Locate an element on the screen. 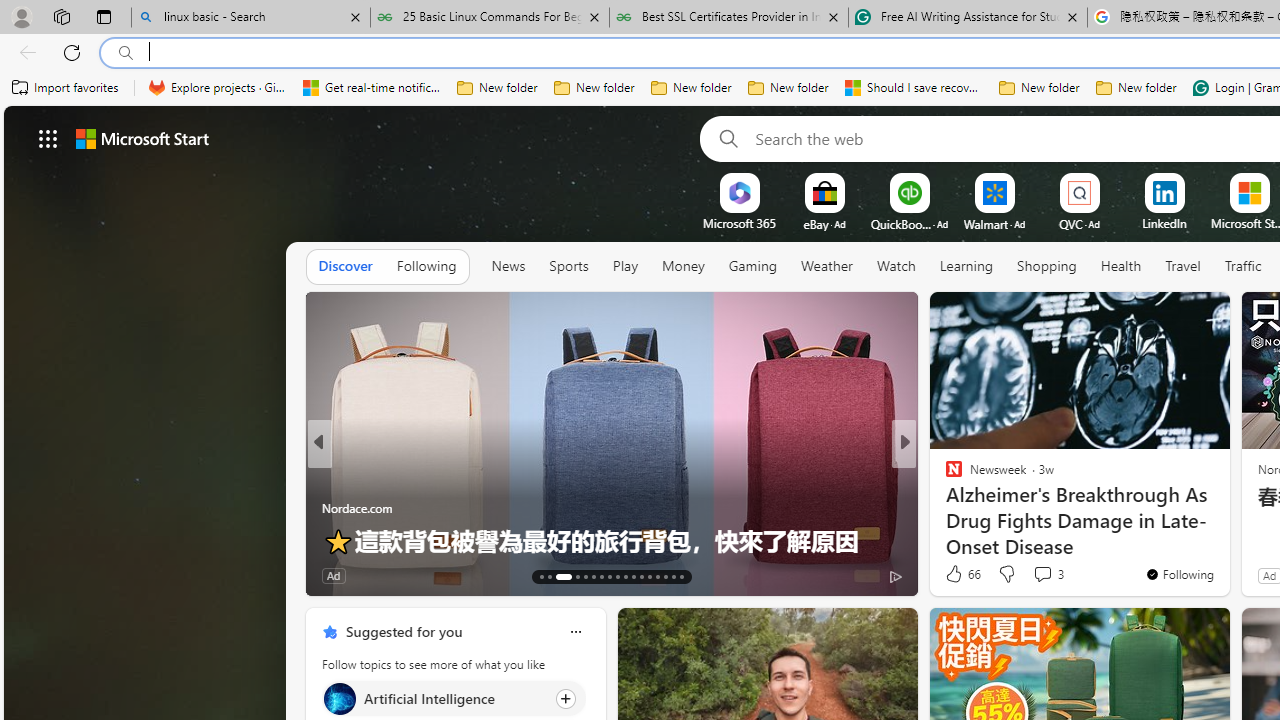  Watch is located at coordinates (896, 266).